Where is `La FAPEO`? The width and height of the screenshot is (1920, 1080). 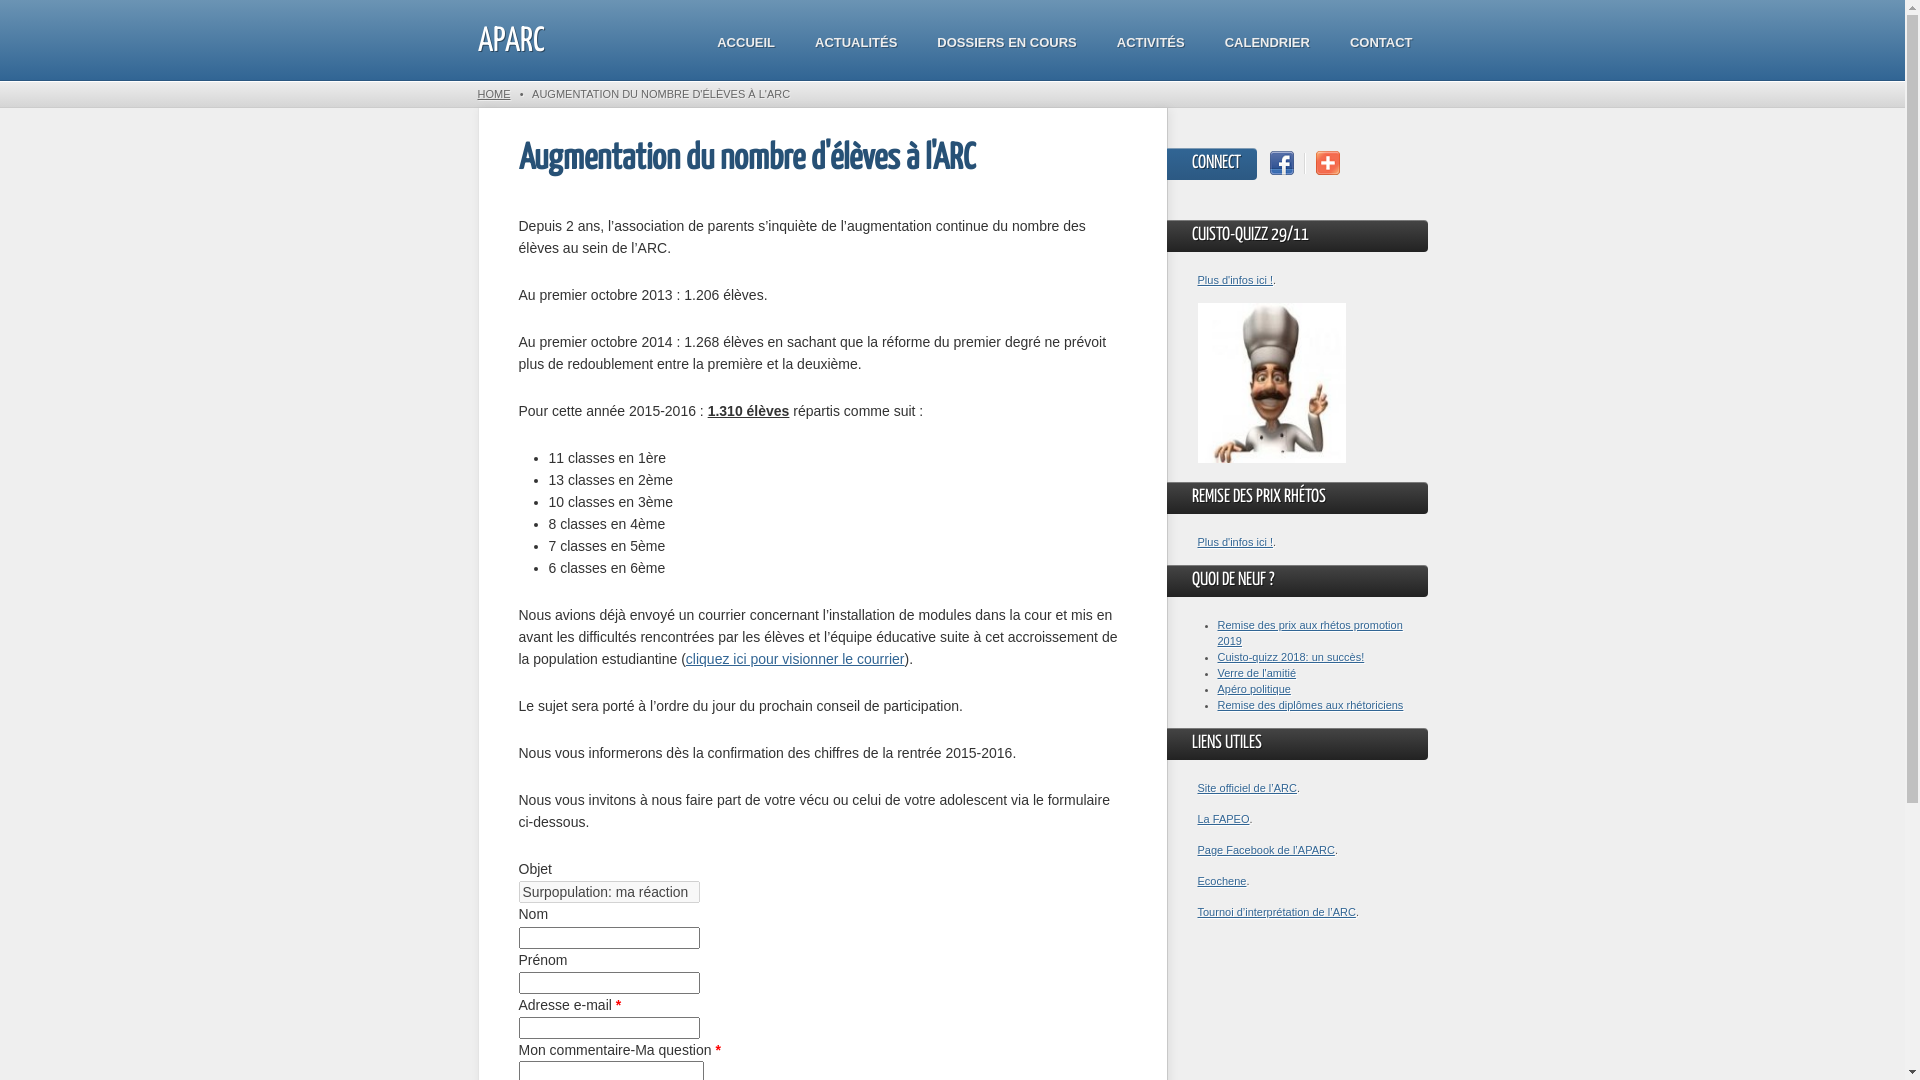
La FAPEO is located at coordinates (1224, 819).